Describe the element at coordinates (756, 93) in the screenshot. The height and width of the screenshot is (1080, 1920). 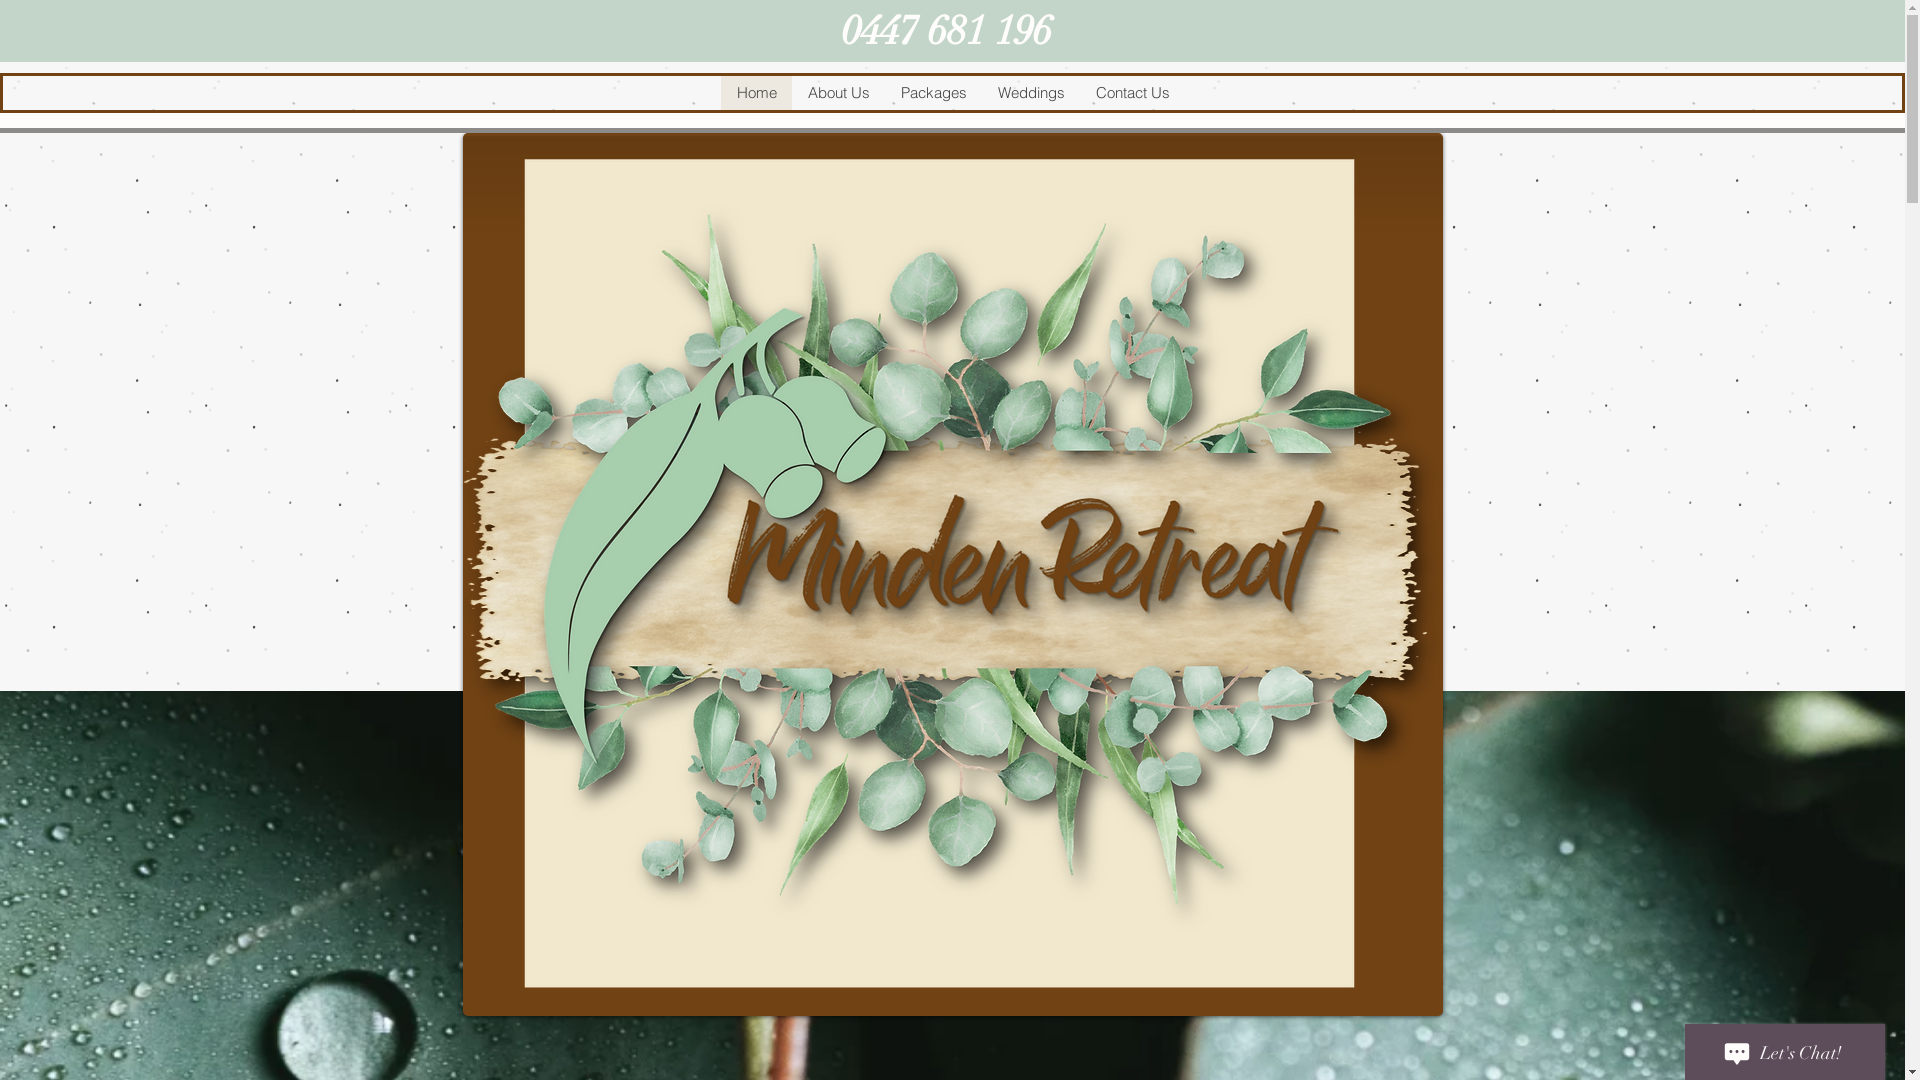
I see `Home` at that location.